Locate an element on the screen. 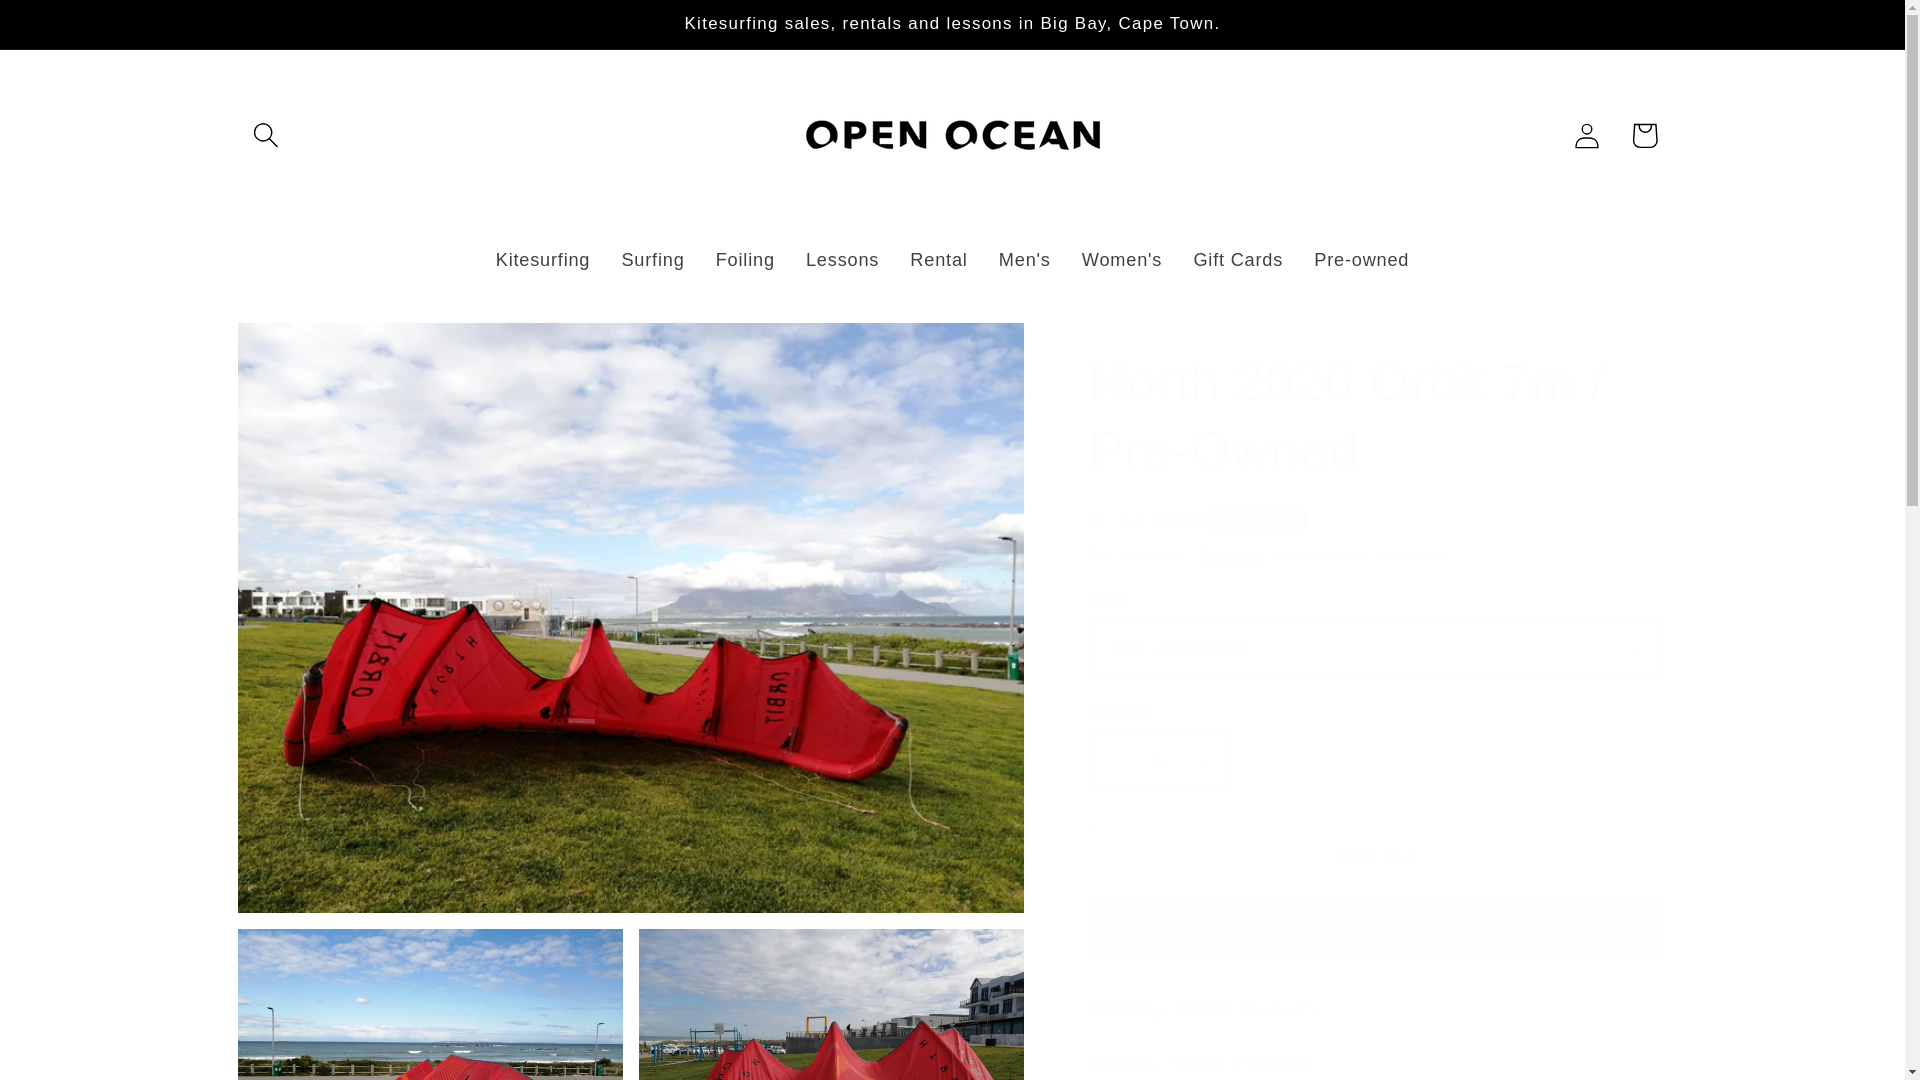 This screenshot has height=1080, width=1920. Pre-owned is located at coordinates (1362, 261).